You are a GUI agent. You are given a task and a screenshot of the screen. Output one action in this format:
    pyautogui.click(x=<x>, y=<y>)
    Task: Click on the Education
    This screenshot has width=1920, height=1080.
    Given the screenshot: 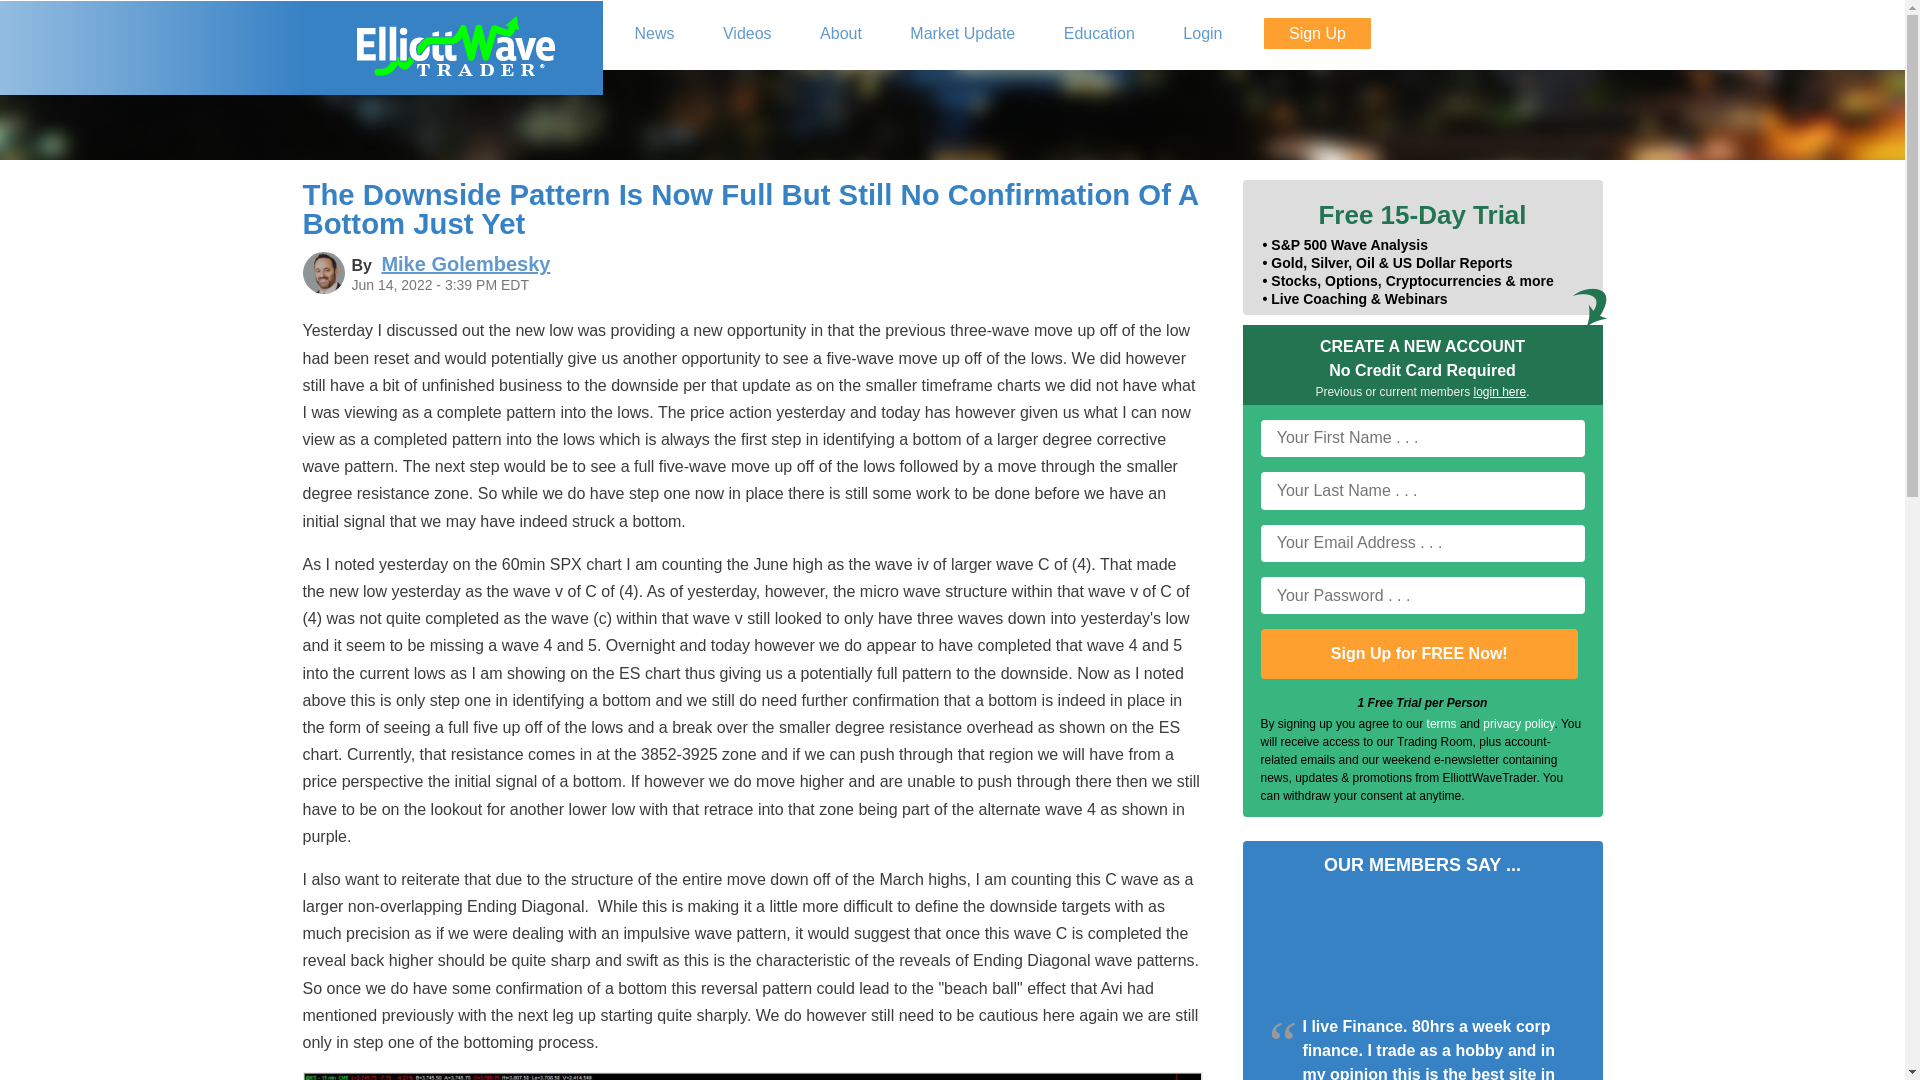 What is the action you would take?
    pyautogui.click(x=1100, y=34)
    